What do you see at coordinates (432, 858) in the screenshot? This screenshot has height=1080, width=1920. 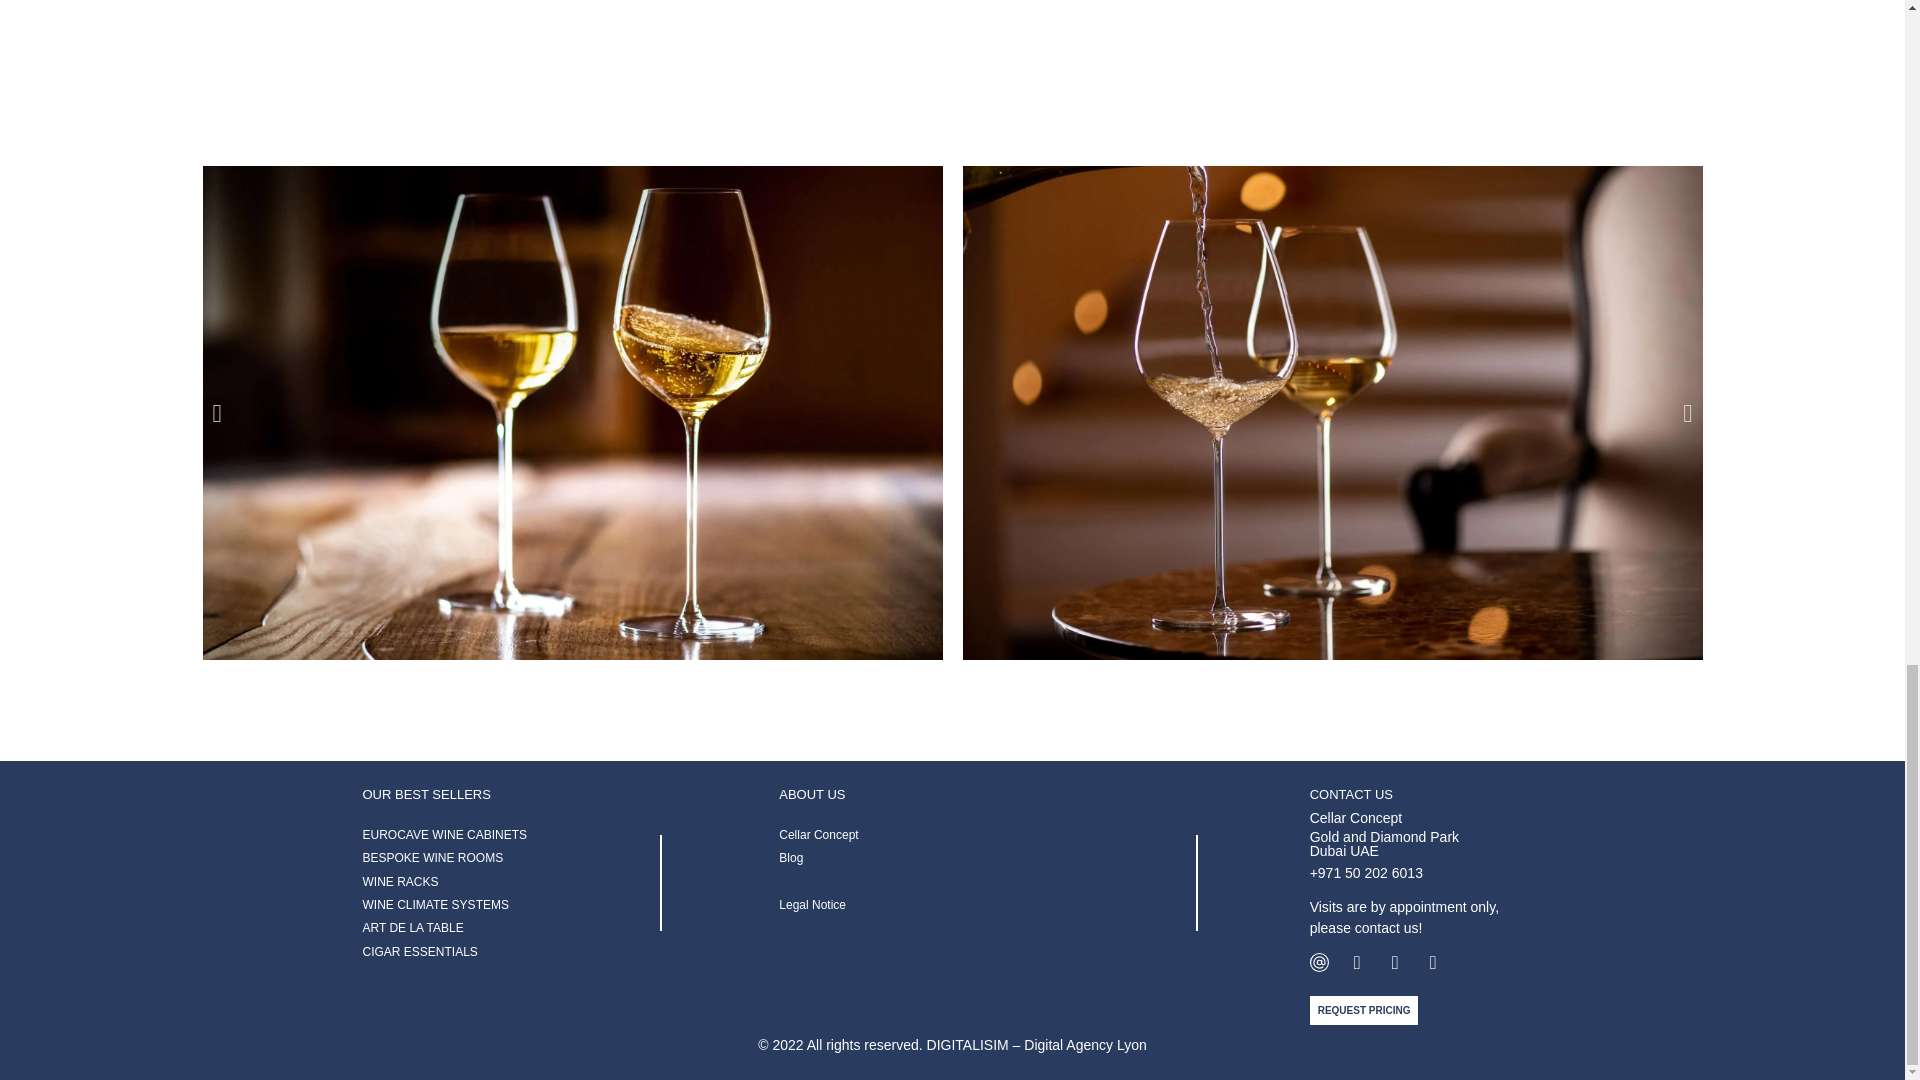 I see `BESPOKE WINE ROOMS` at bounding box center [432, 858].